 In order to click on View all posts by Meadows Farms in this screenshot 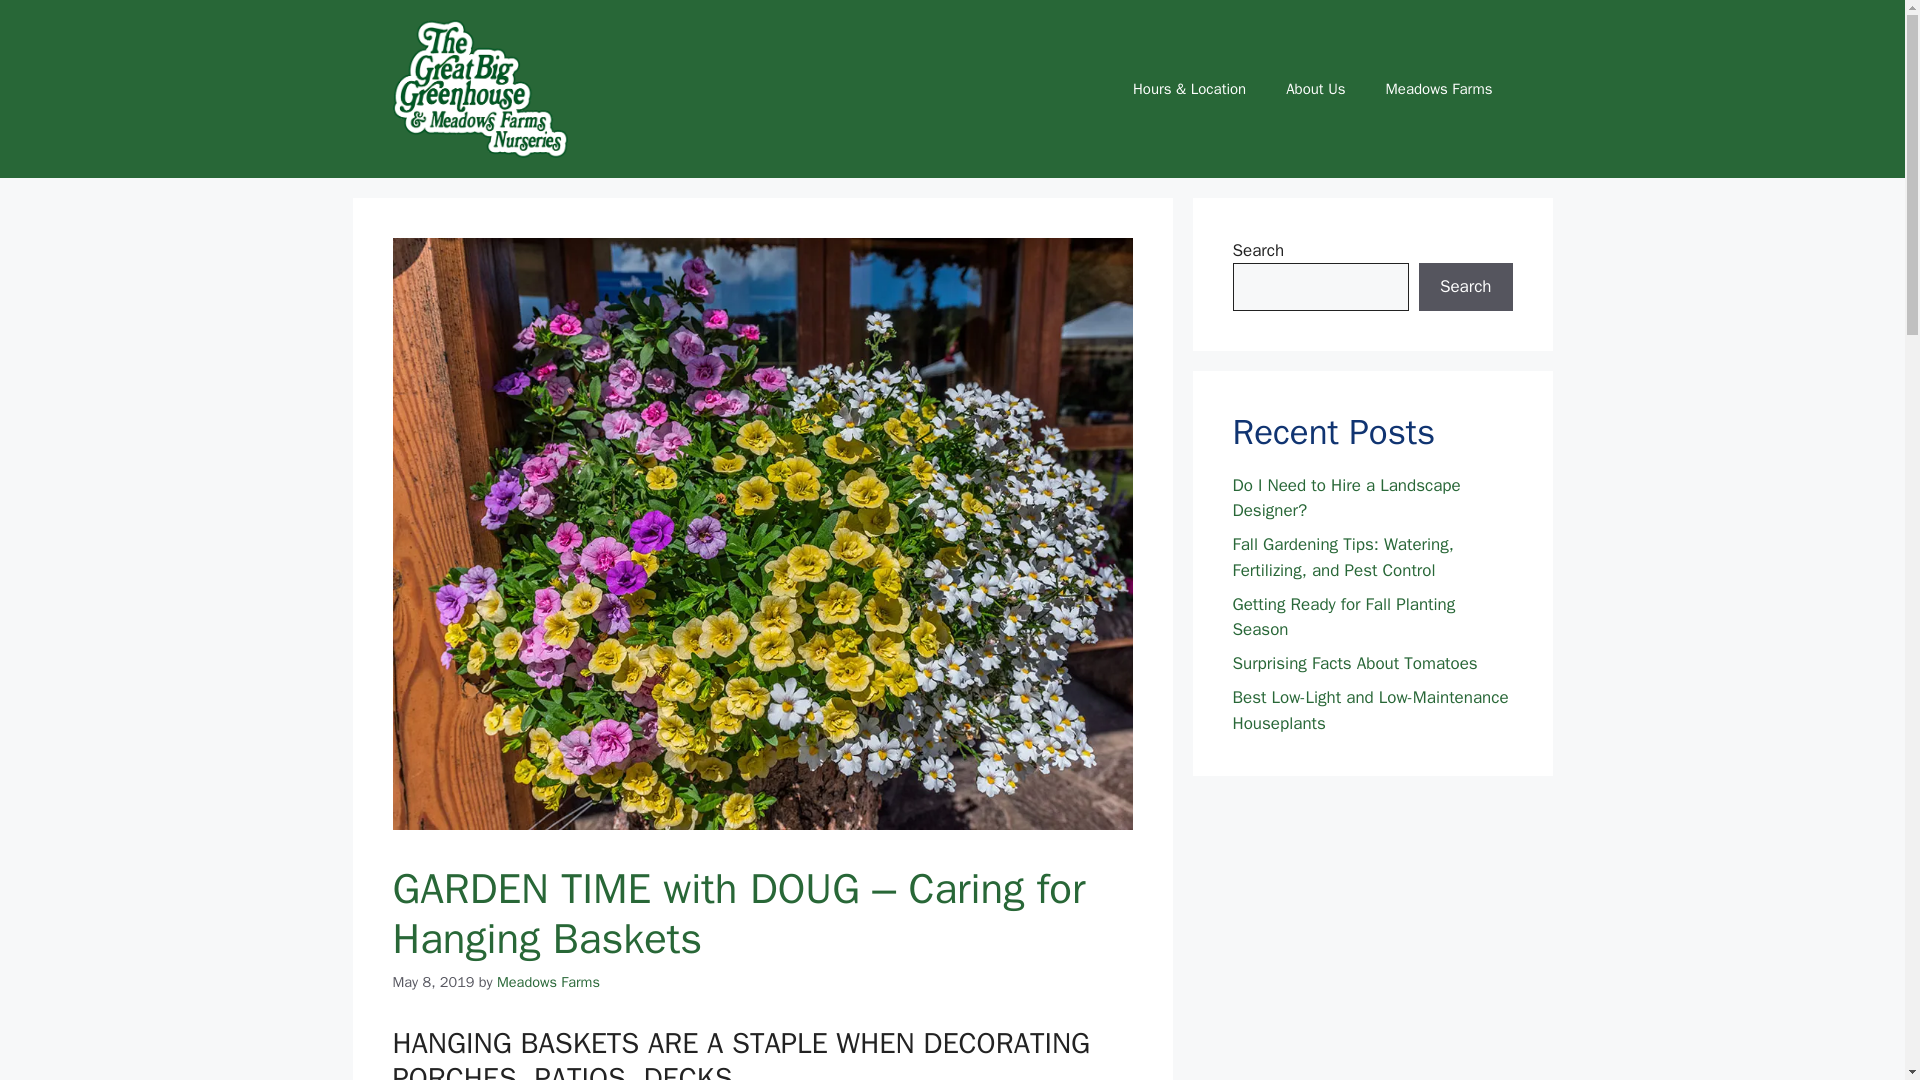, I will do `click(548, 982)`.